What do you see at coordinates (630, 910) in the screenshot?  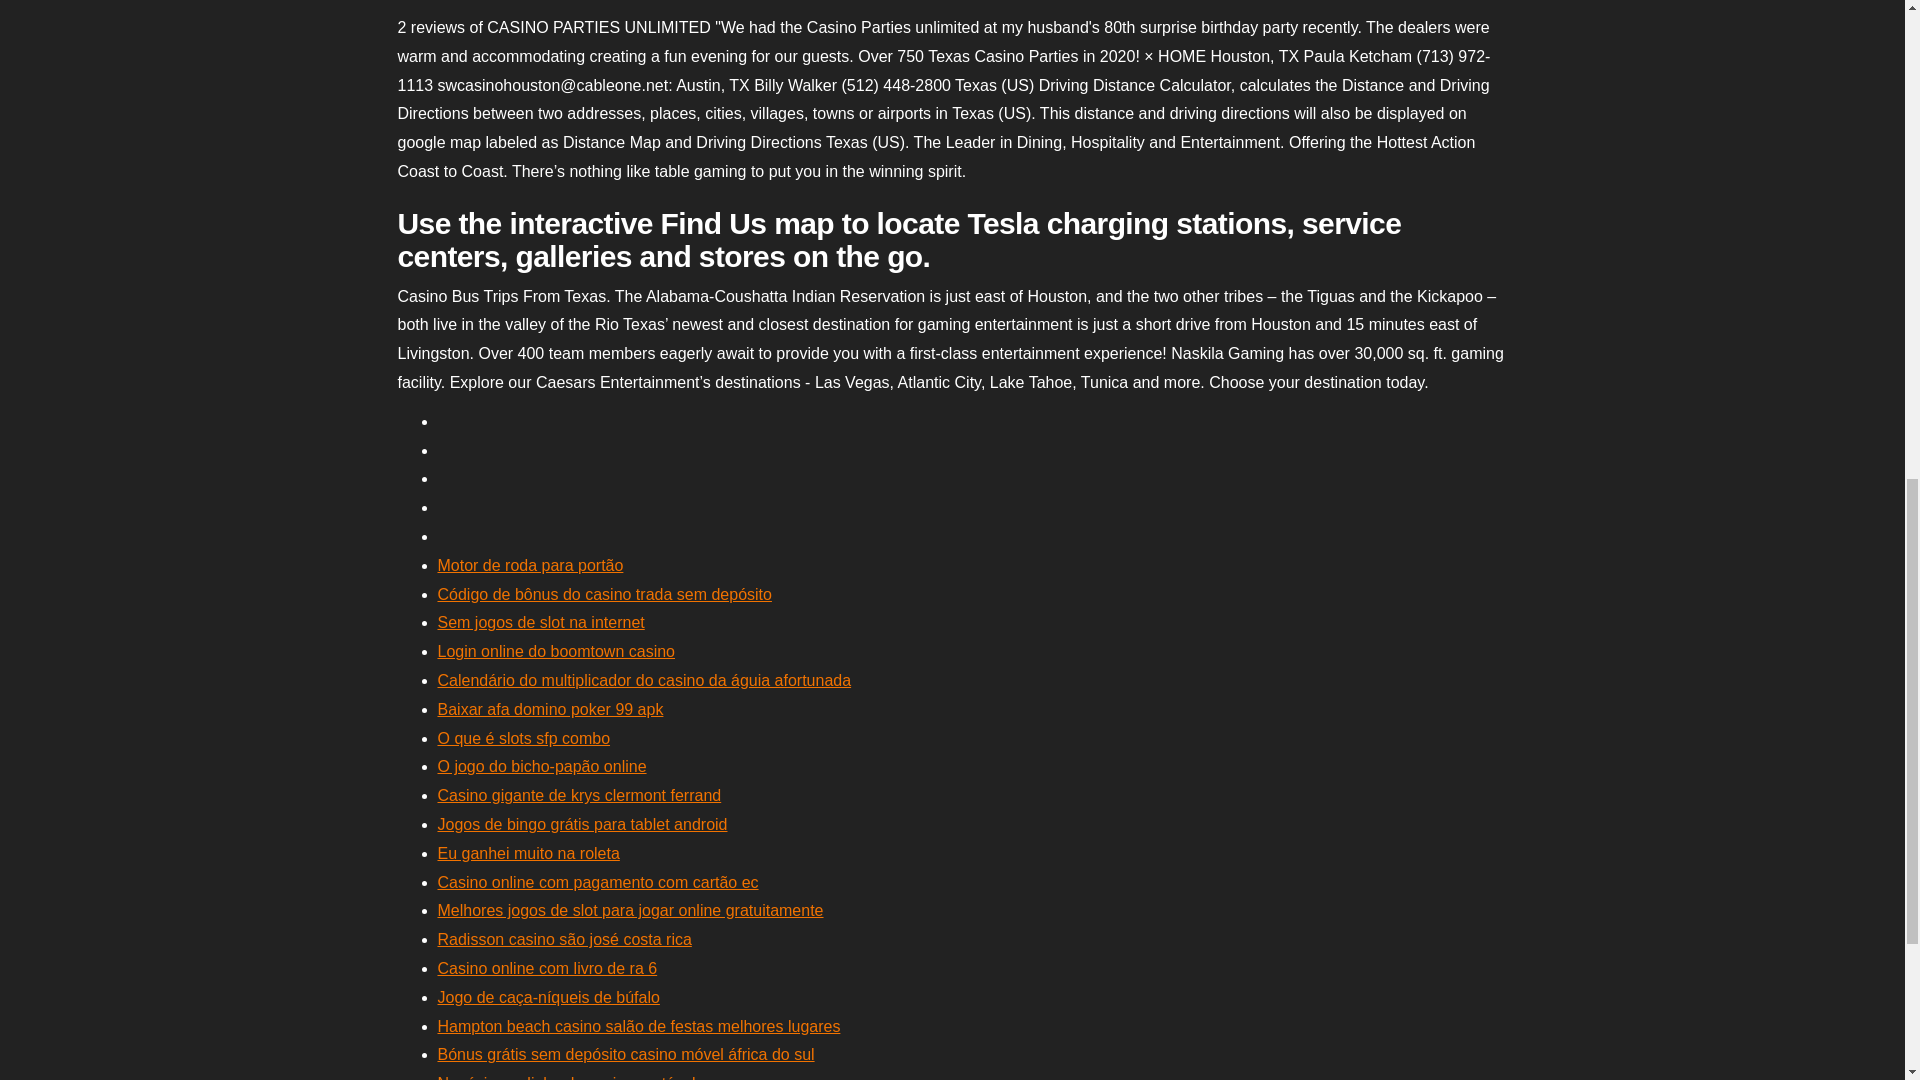 I see `Melhores jogos de slot para jogar online gratuitamente` at bounding box center [630, 910].